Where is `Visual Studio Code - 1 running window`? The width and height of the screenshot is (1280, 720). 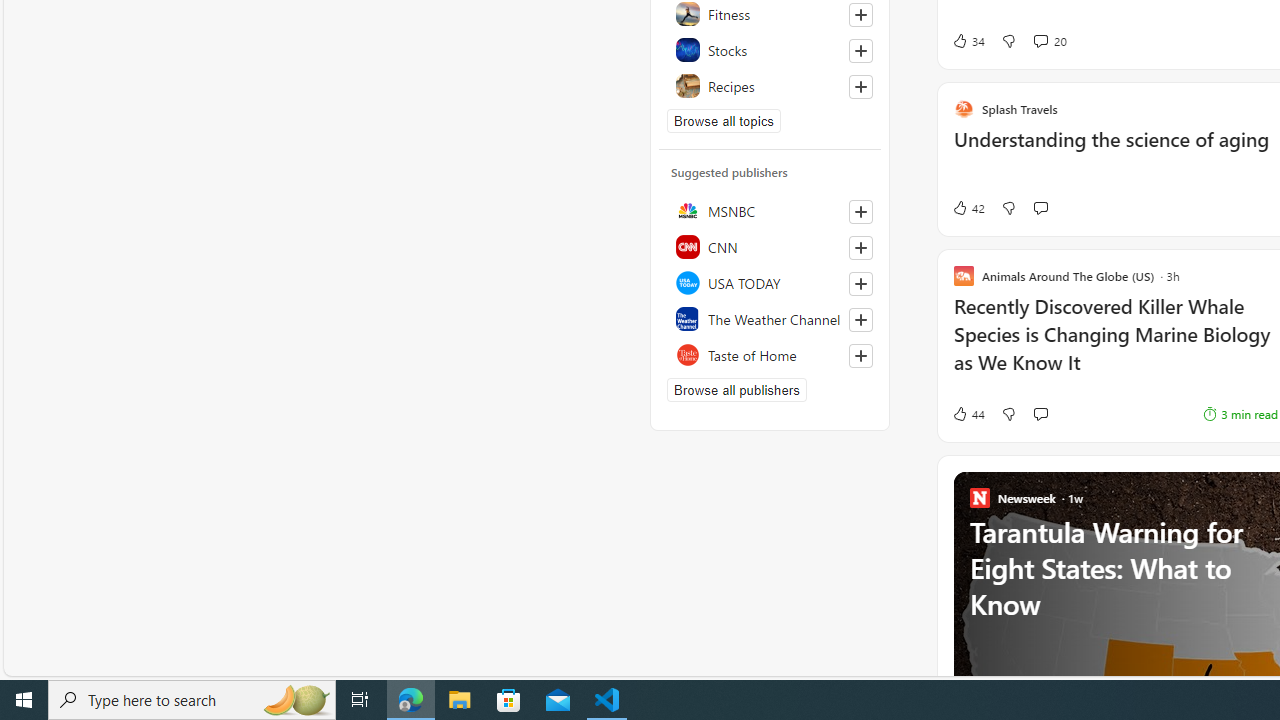
Visual Studio Code - 1 running window is located at coordinates (607, 700).